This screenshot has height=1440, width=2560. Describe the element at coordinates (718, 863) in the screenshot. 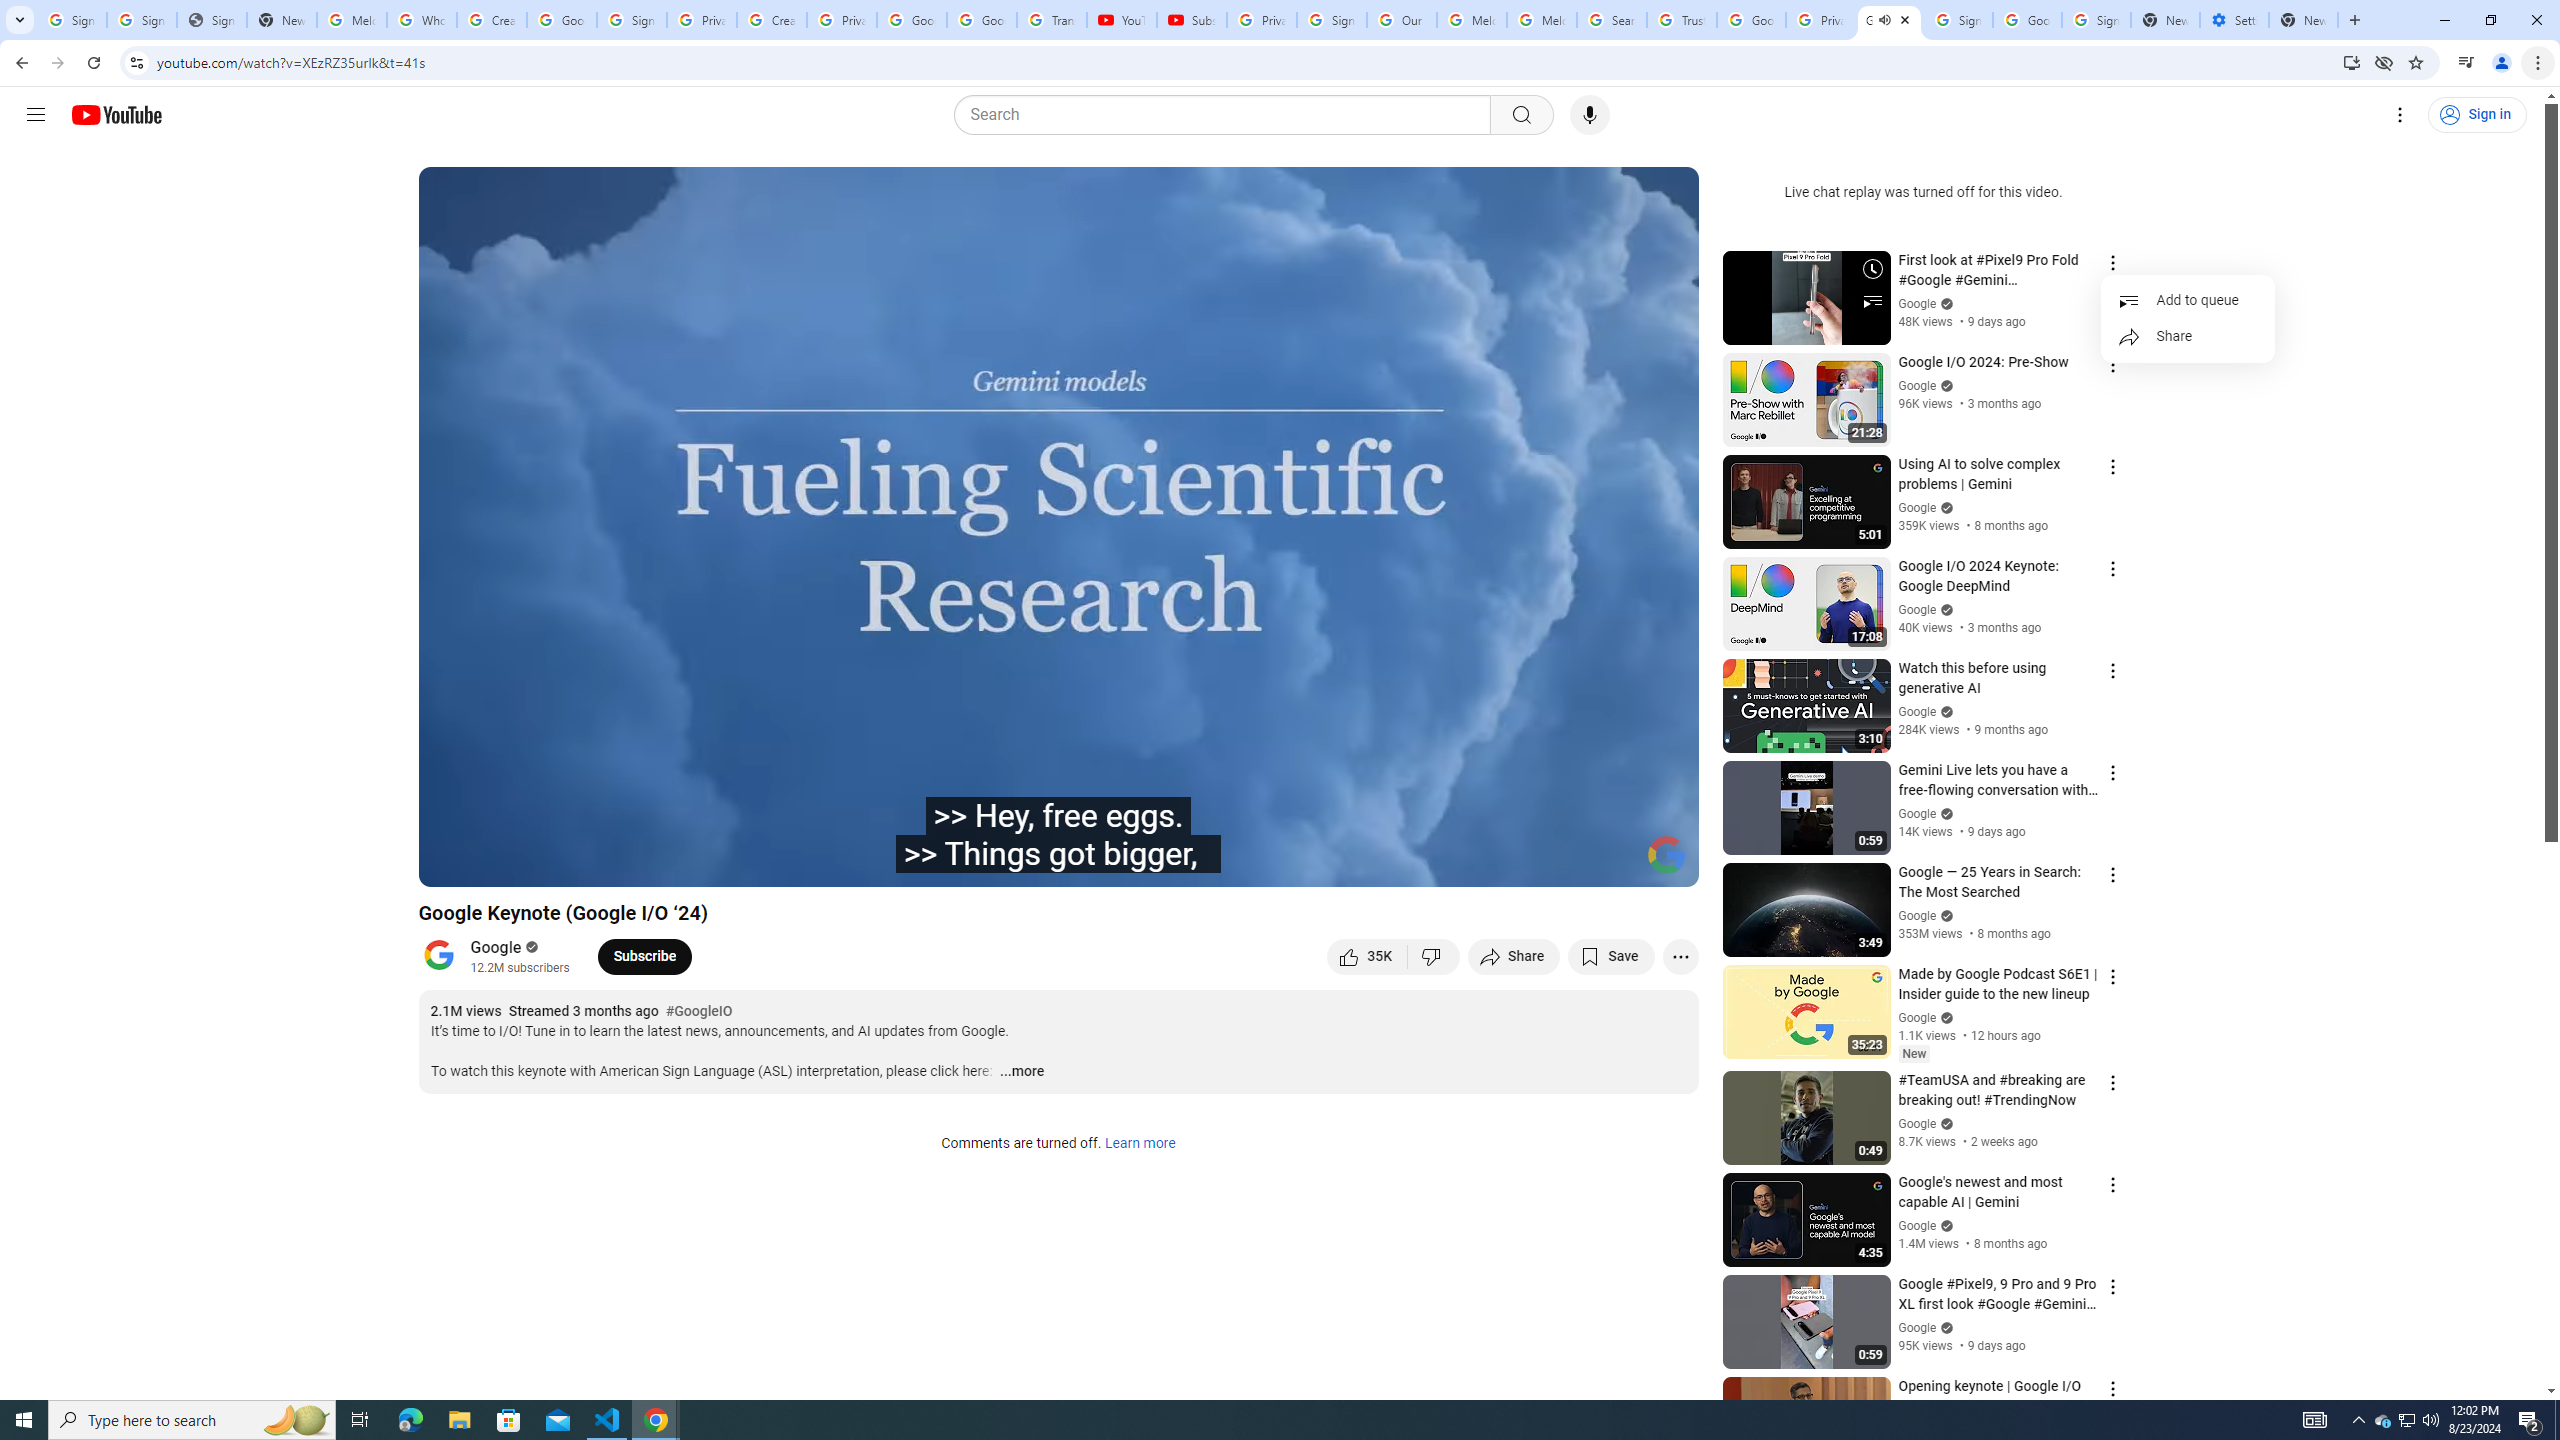

I see `Opening Film` at that location.